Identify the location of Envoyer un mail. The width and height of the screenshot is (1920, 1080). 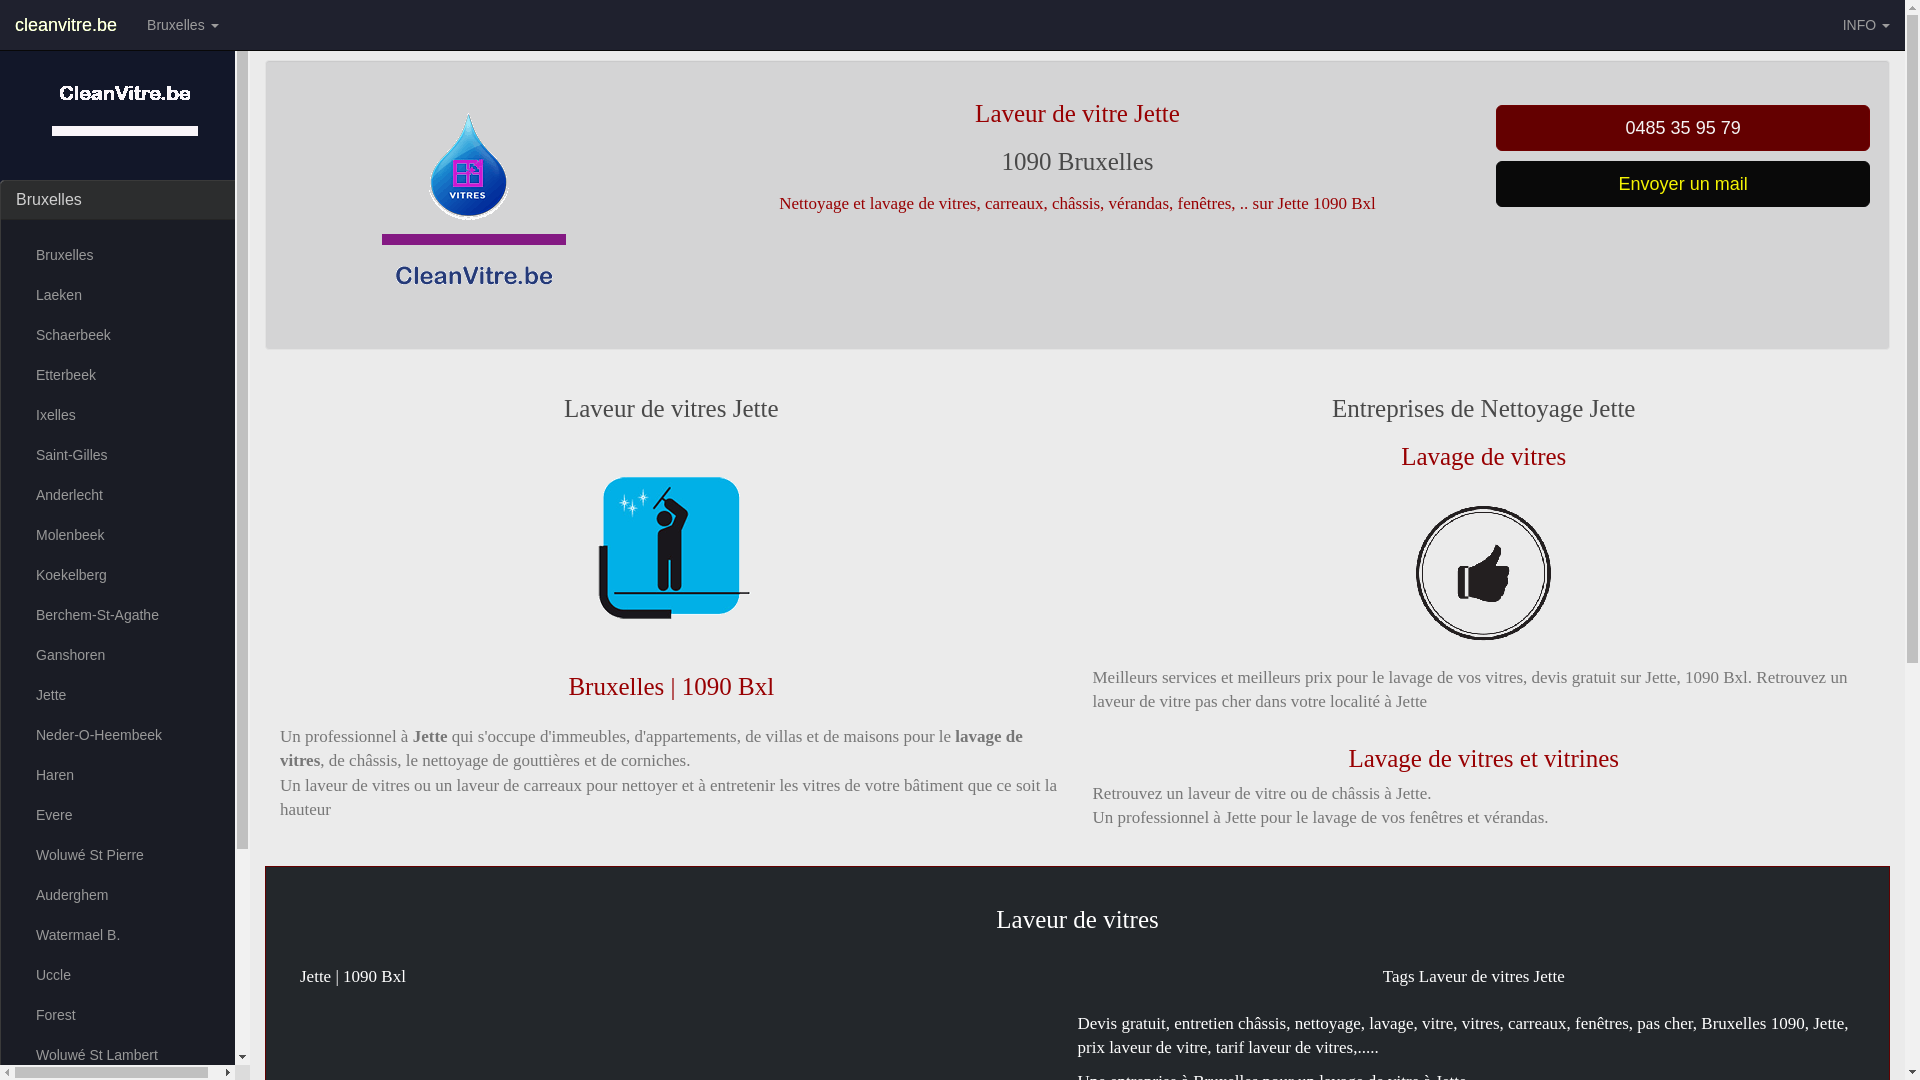
(1683, 184).